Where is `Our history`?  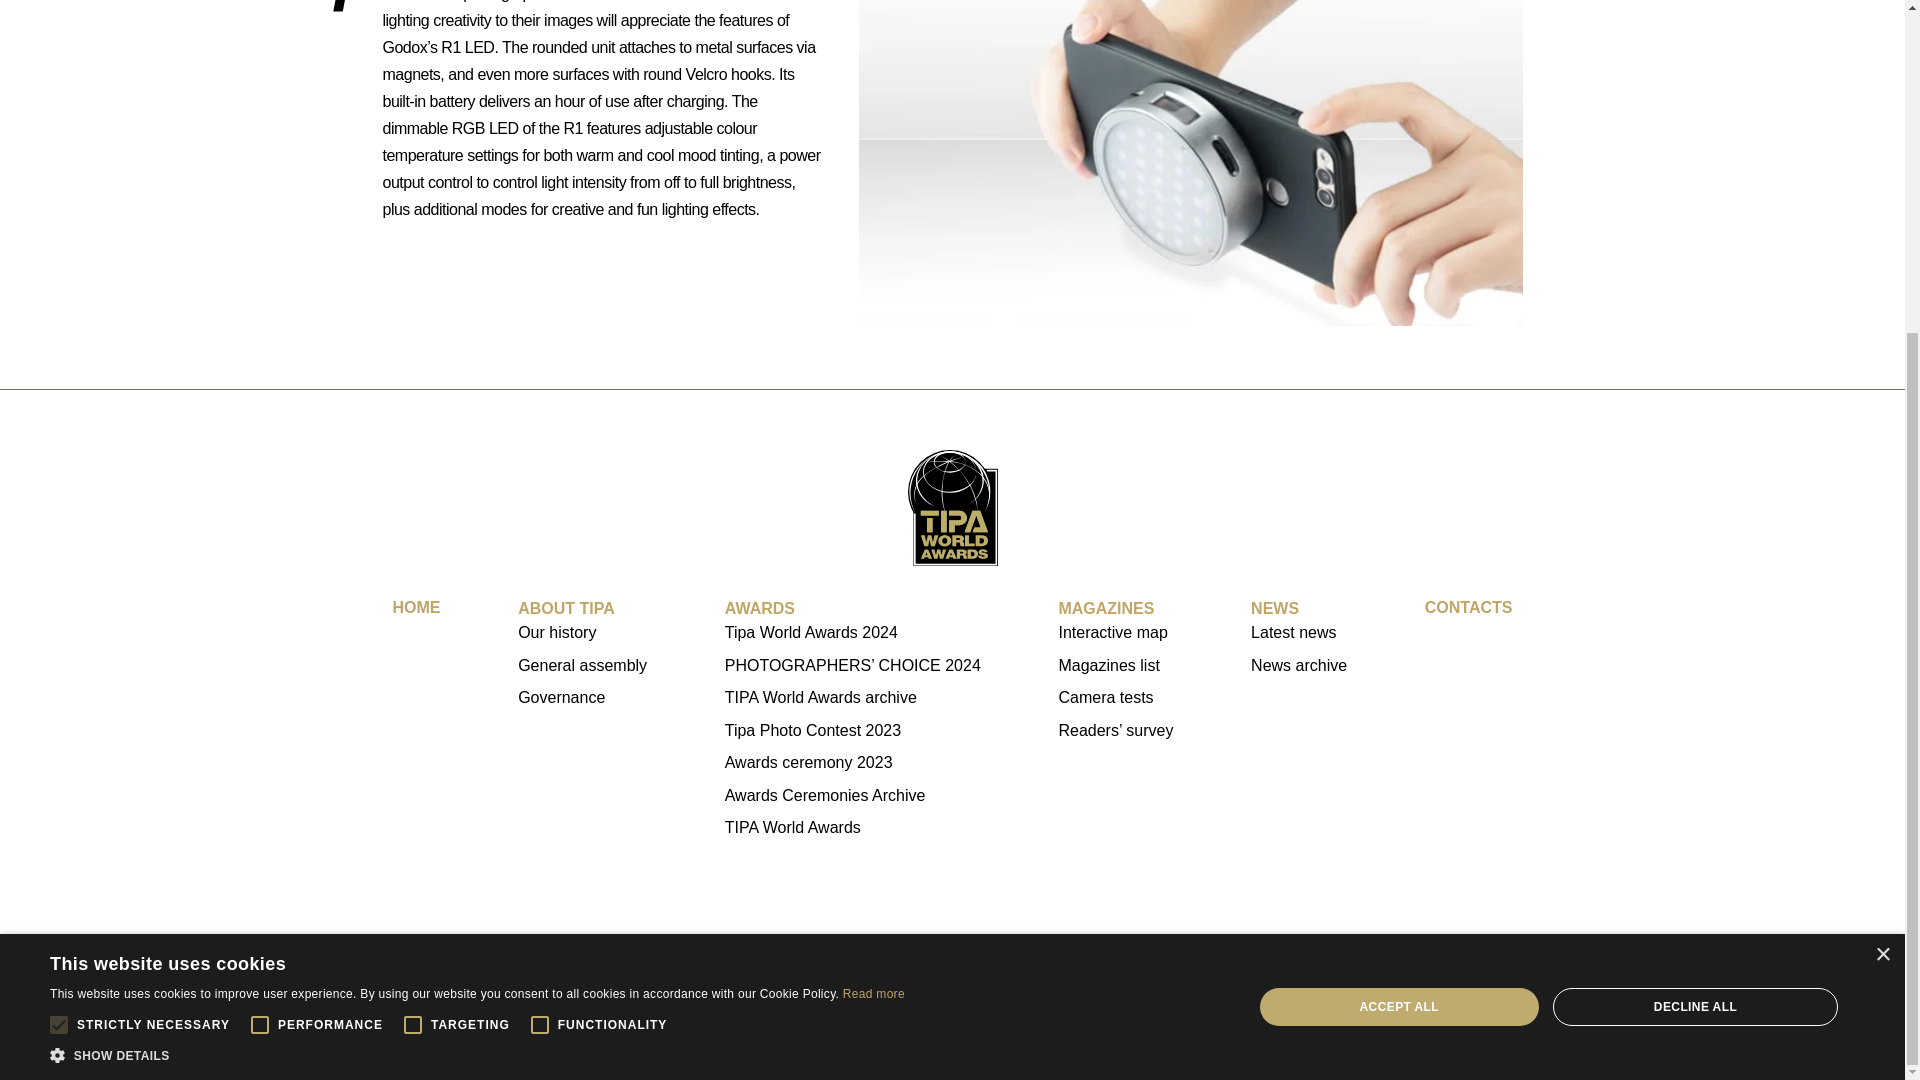 Our history is located at coordinates (582, 632).